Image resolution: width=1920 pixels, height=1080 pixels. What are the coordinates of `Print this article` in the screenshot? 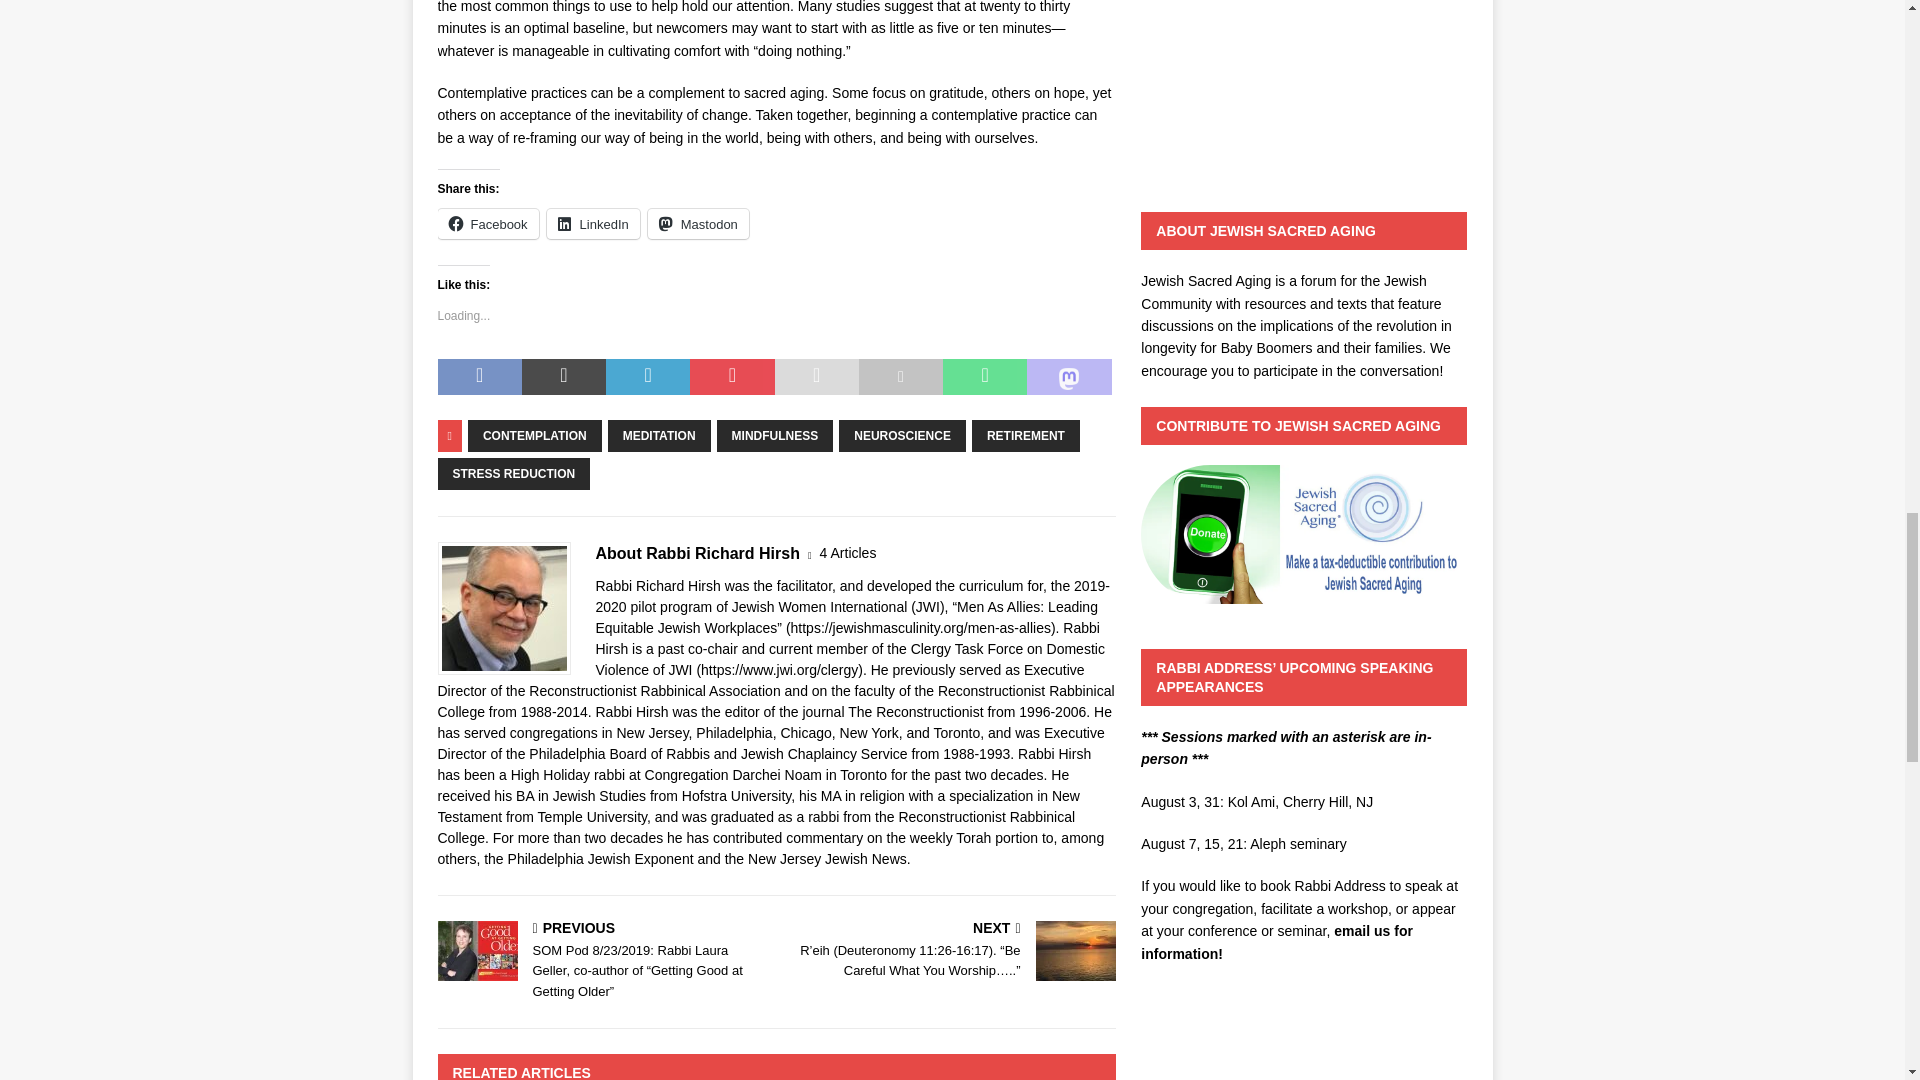 It's located at (900, 376).